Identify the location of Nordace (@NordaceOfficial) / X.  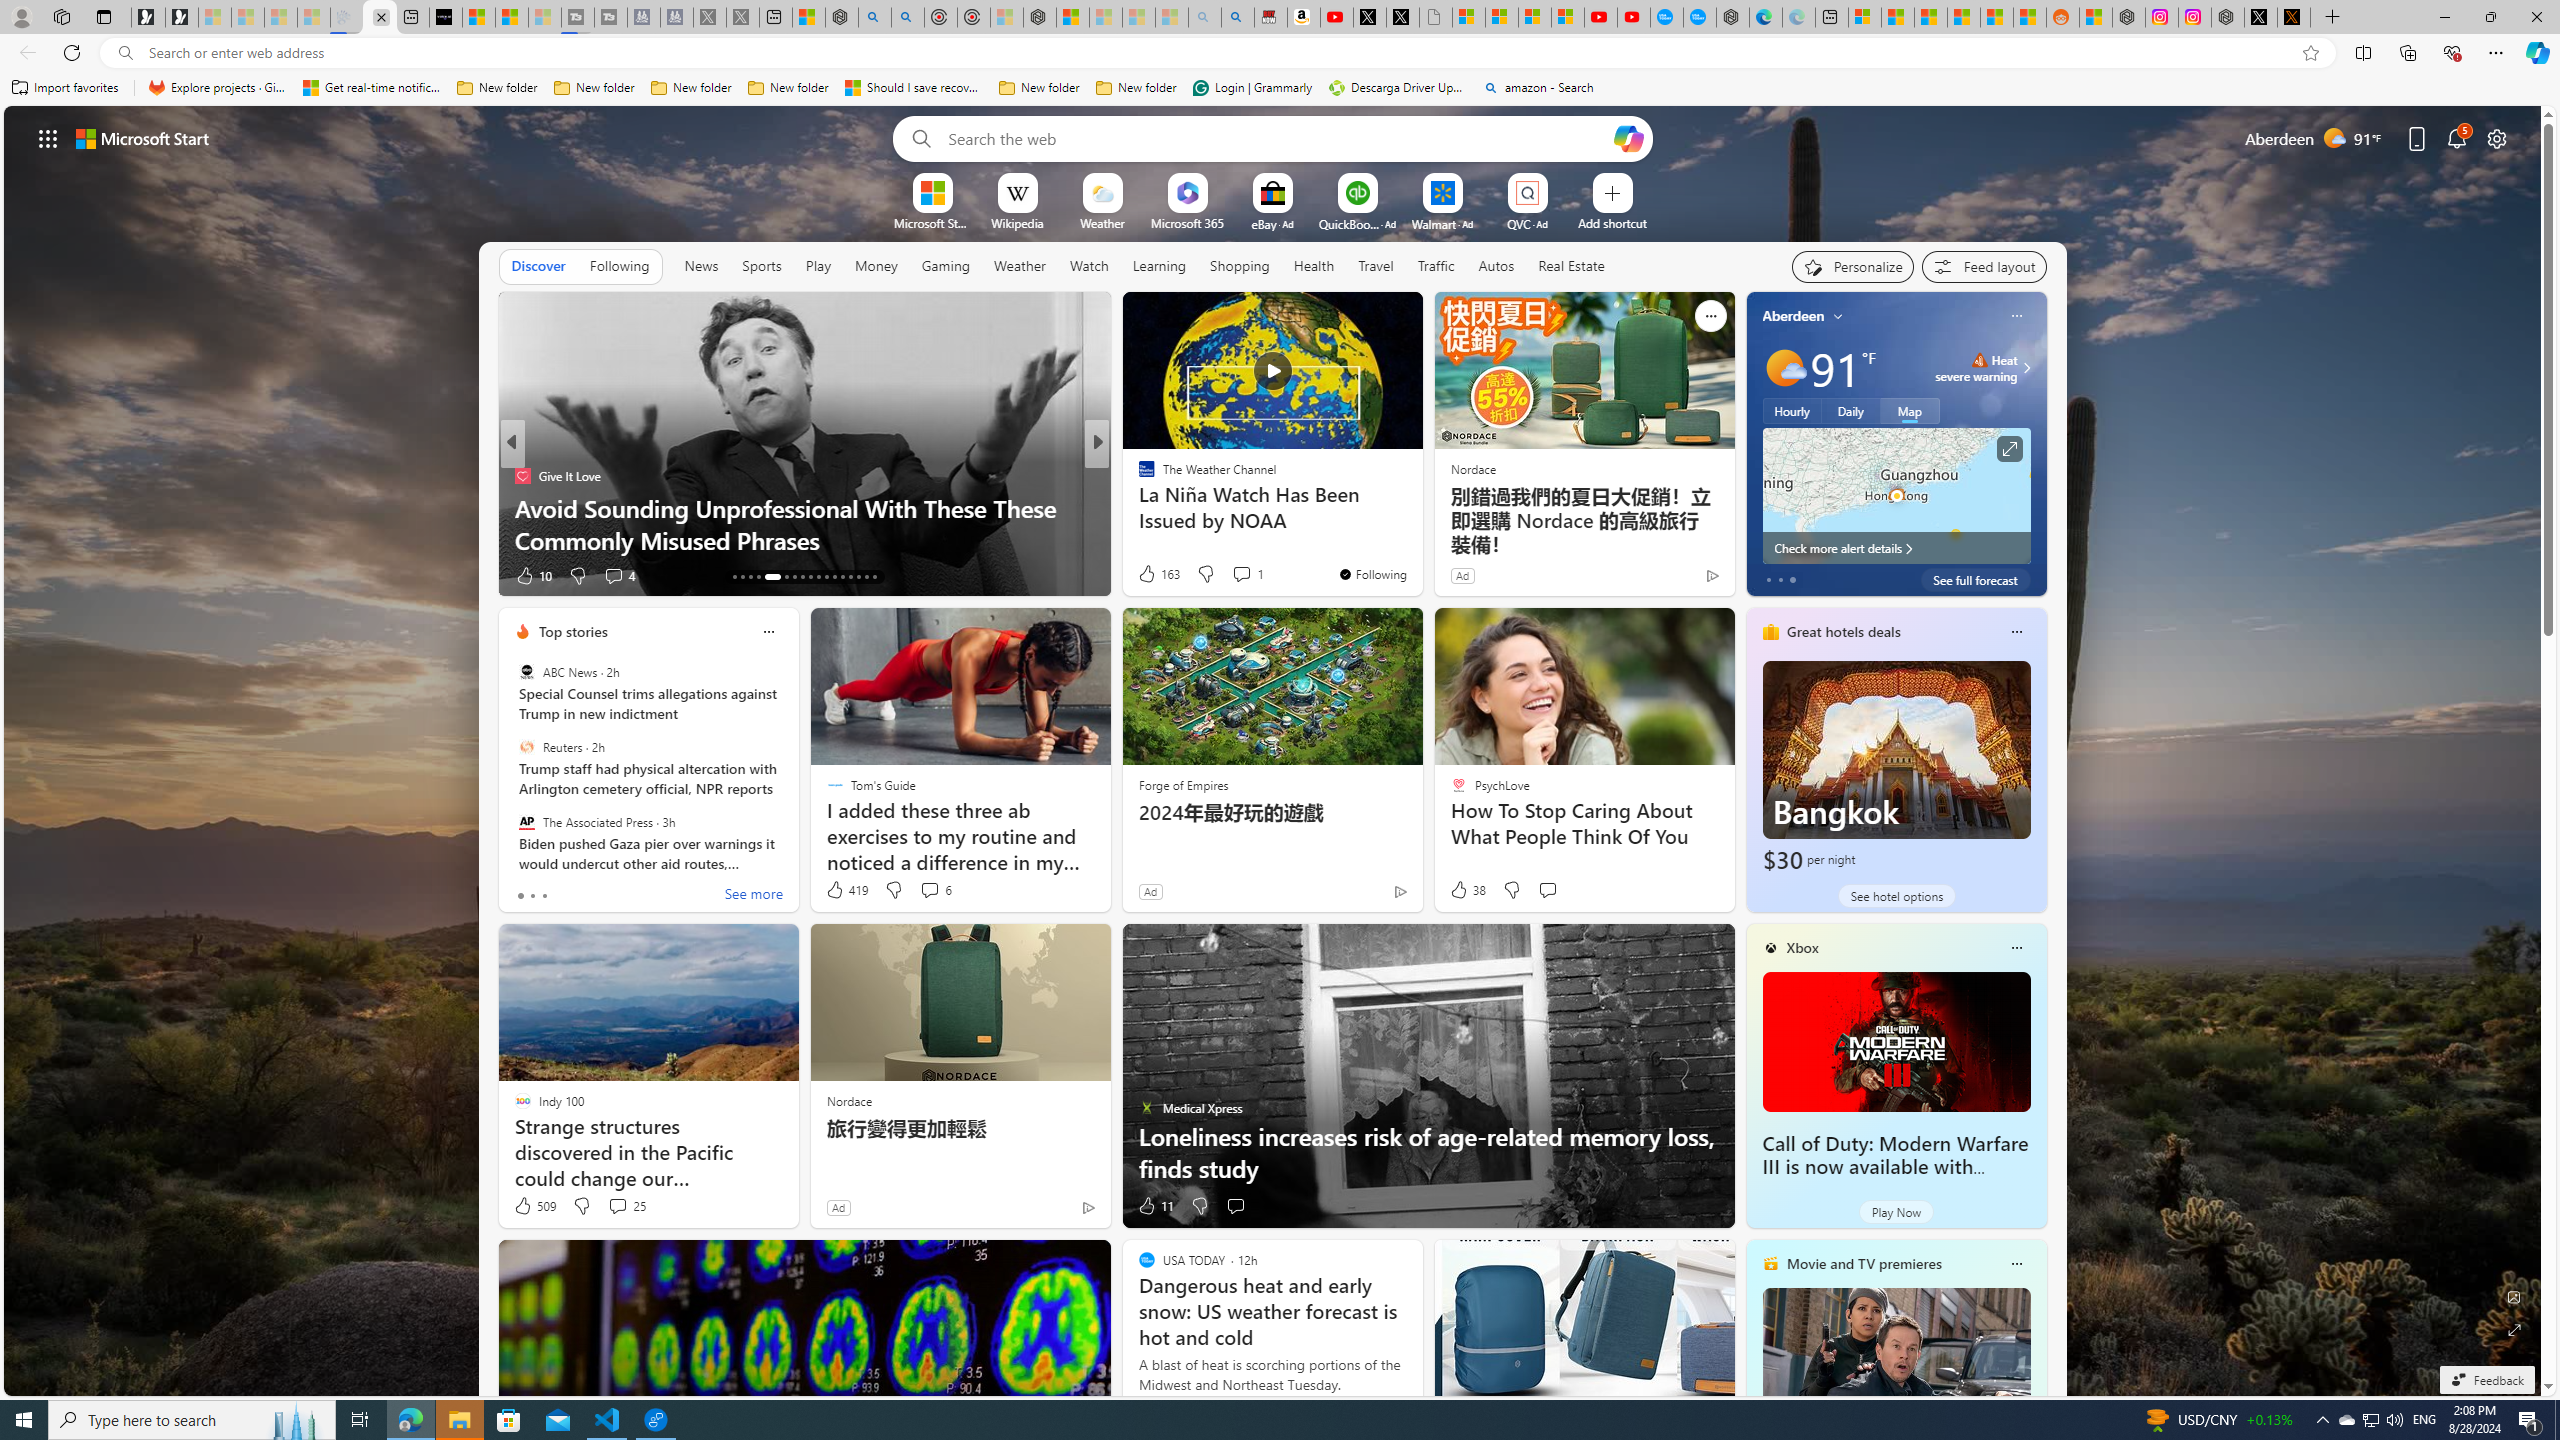
(2260, 17).